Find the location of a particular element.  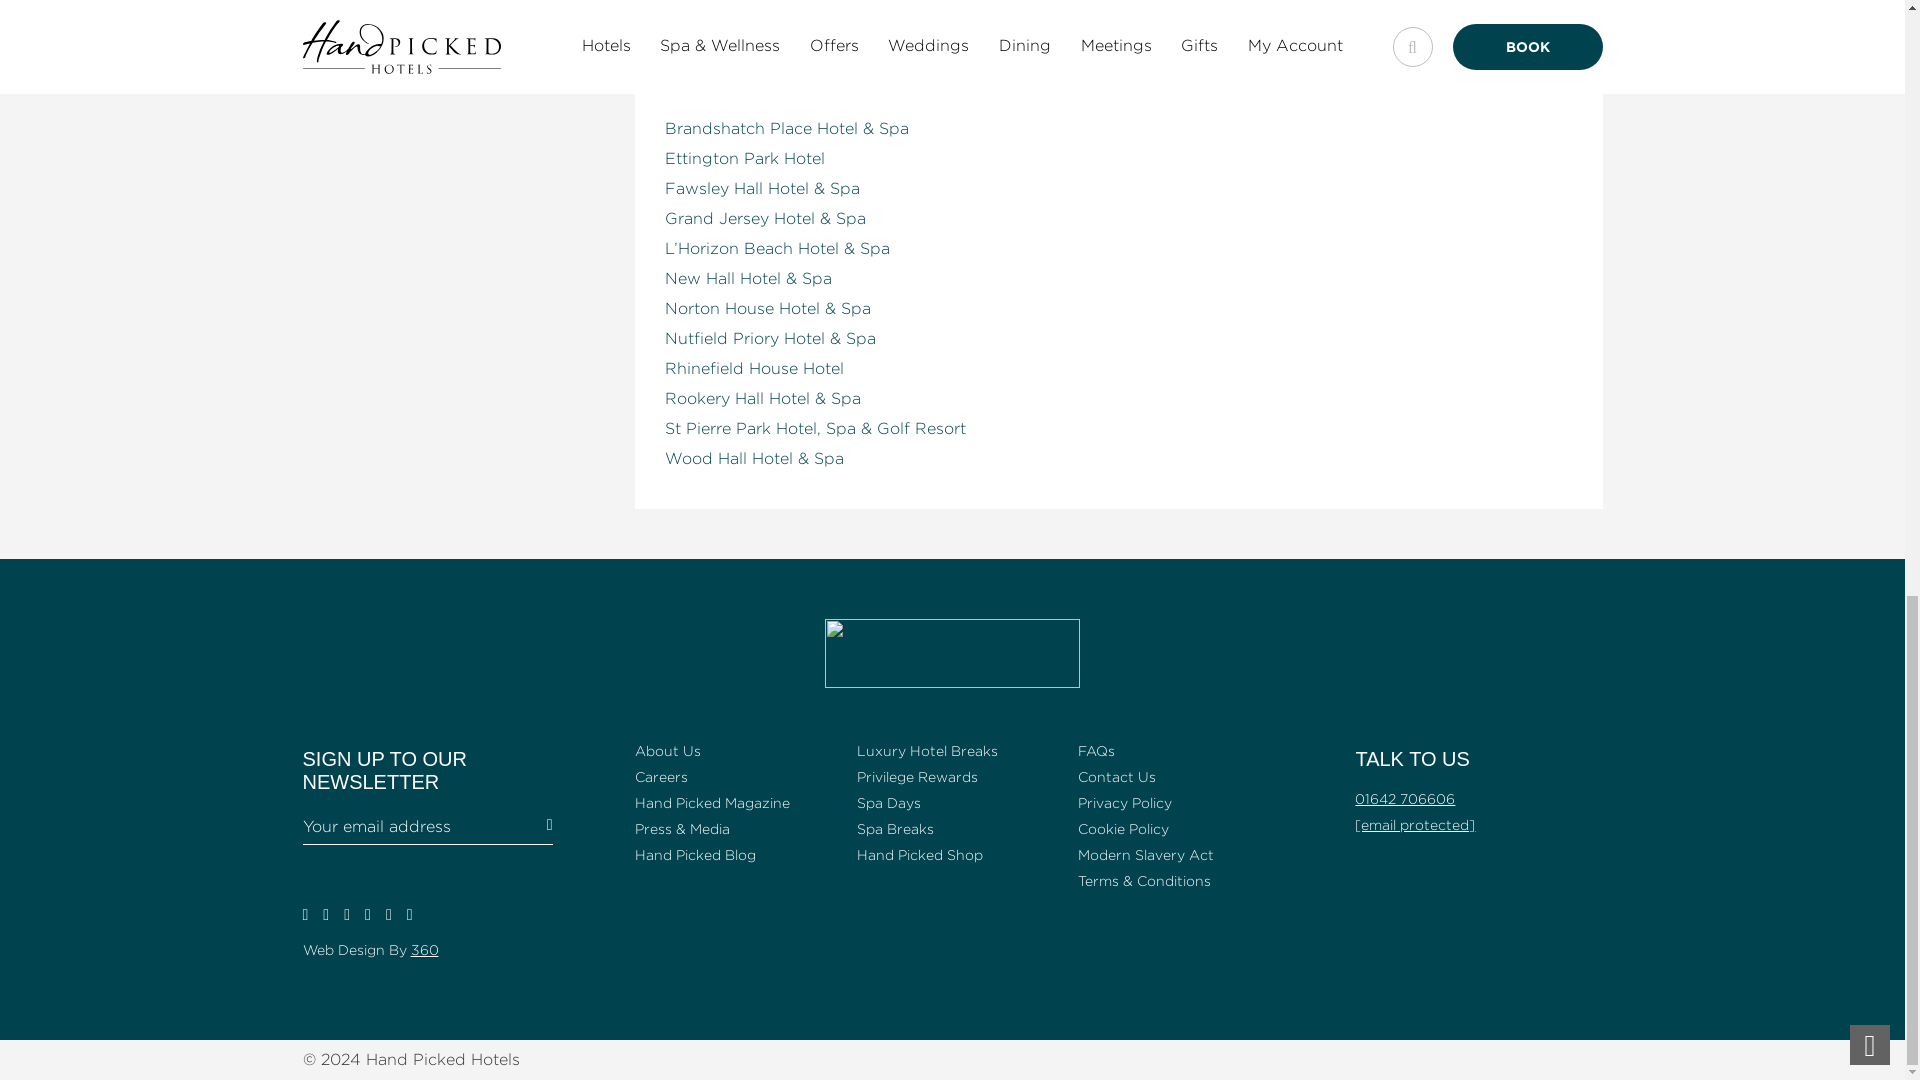

Facebook is located at coordinates (304, 914).